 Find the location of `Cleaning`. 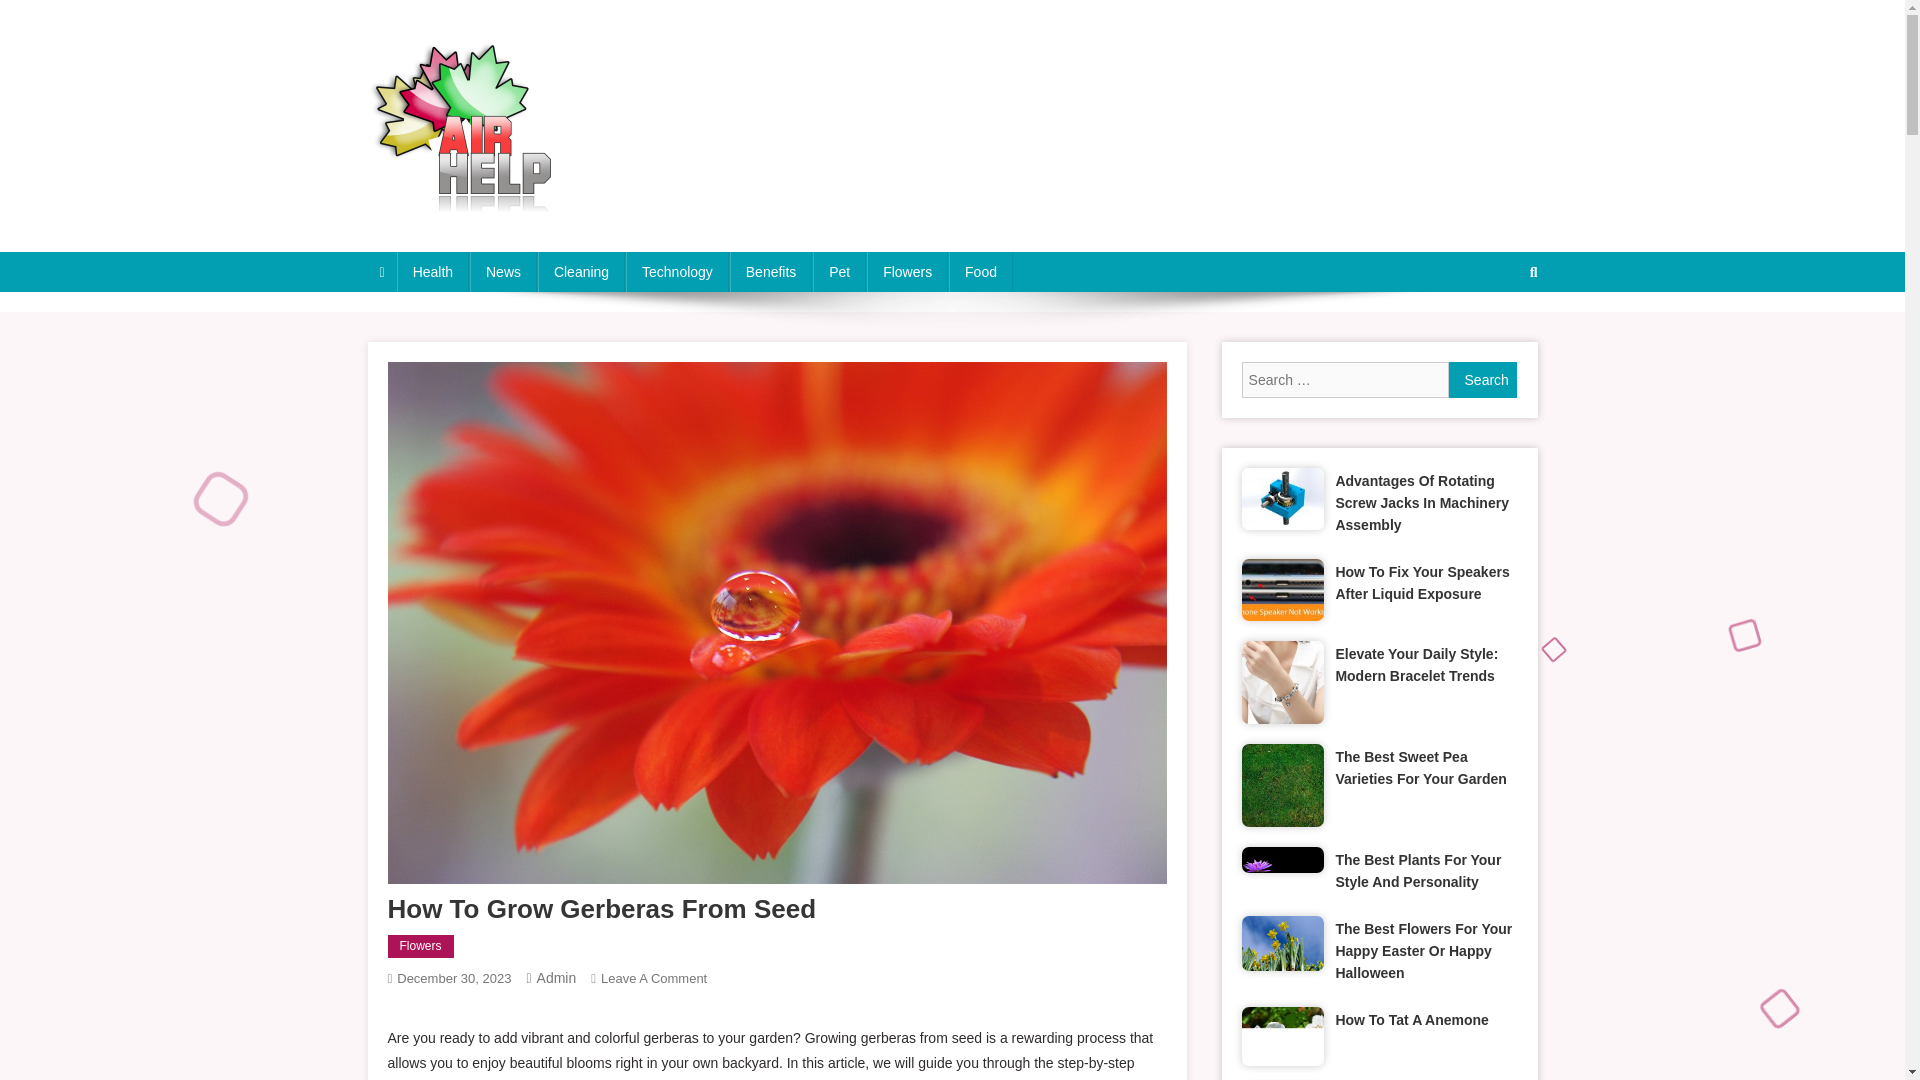

Cleaning is located at coordinates (581, 271).